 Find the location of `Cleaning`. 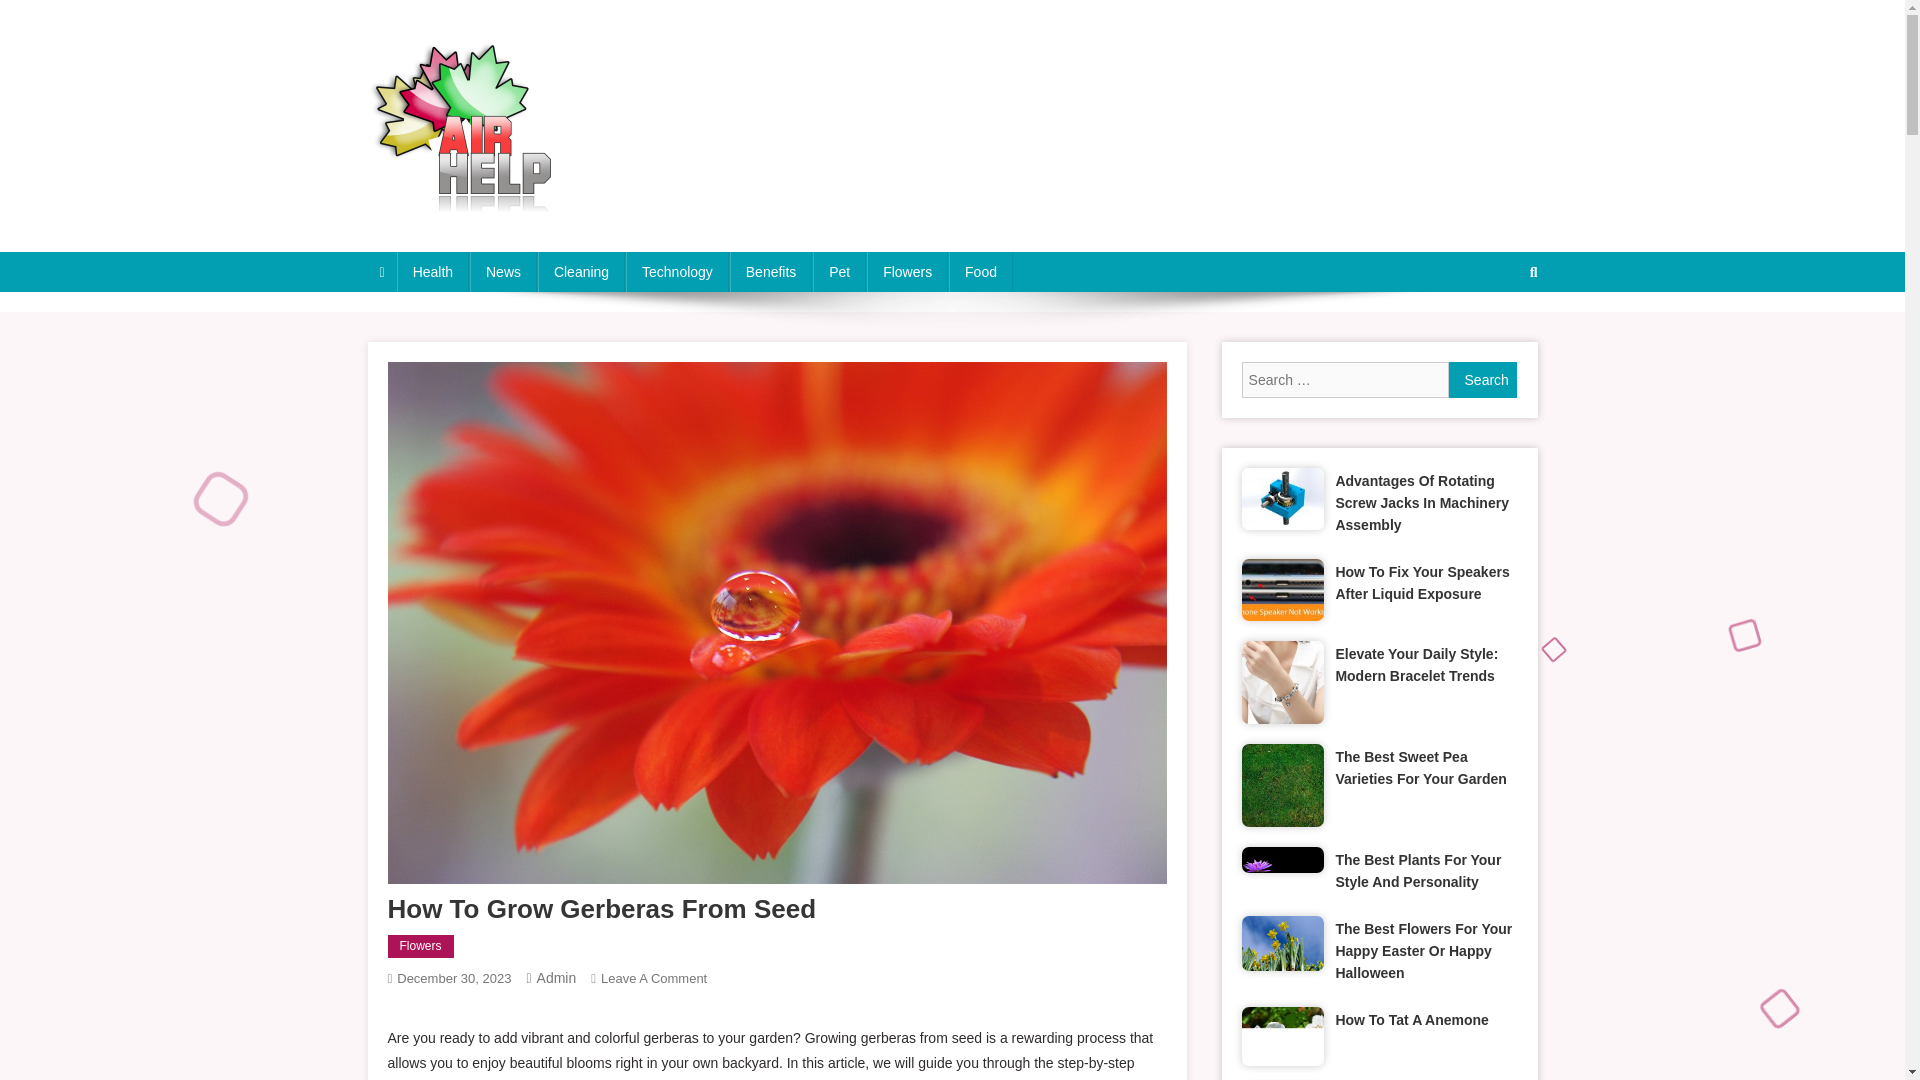

Cleaning is located at coordinates (581, 271).